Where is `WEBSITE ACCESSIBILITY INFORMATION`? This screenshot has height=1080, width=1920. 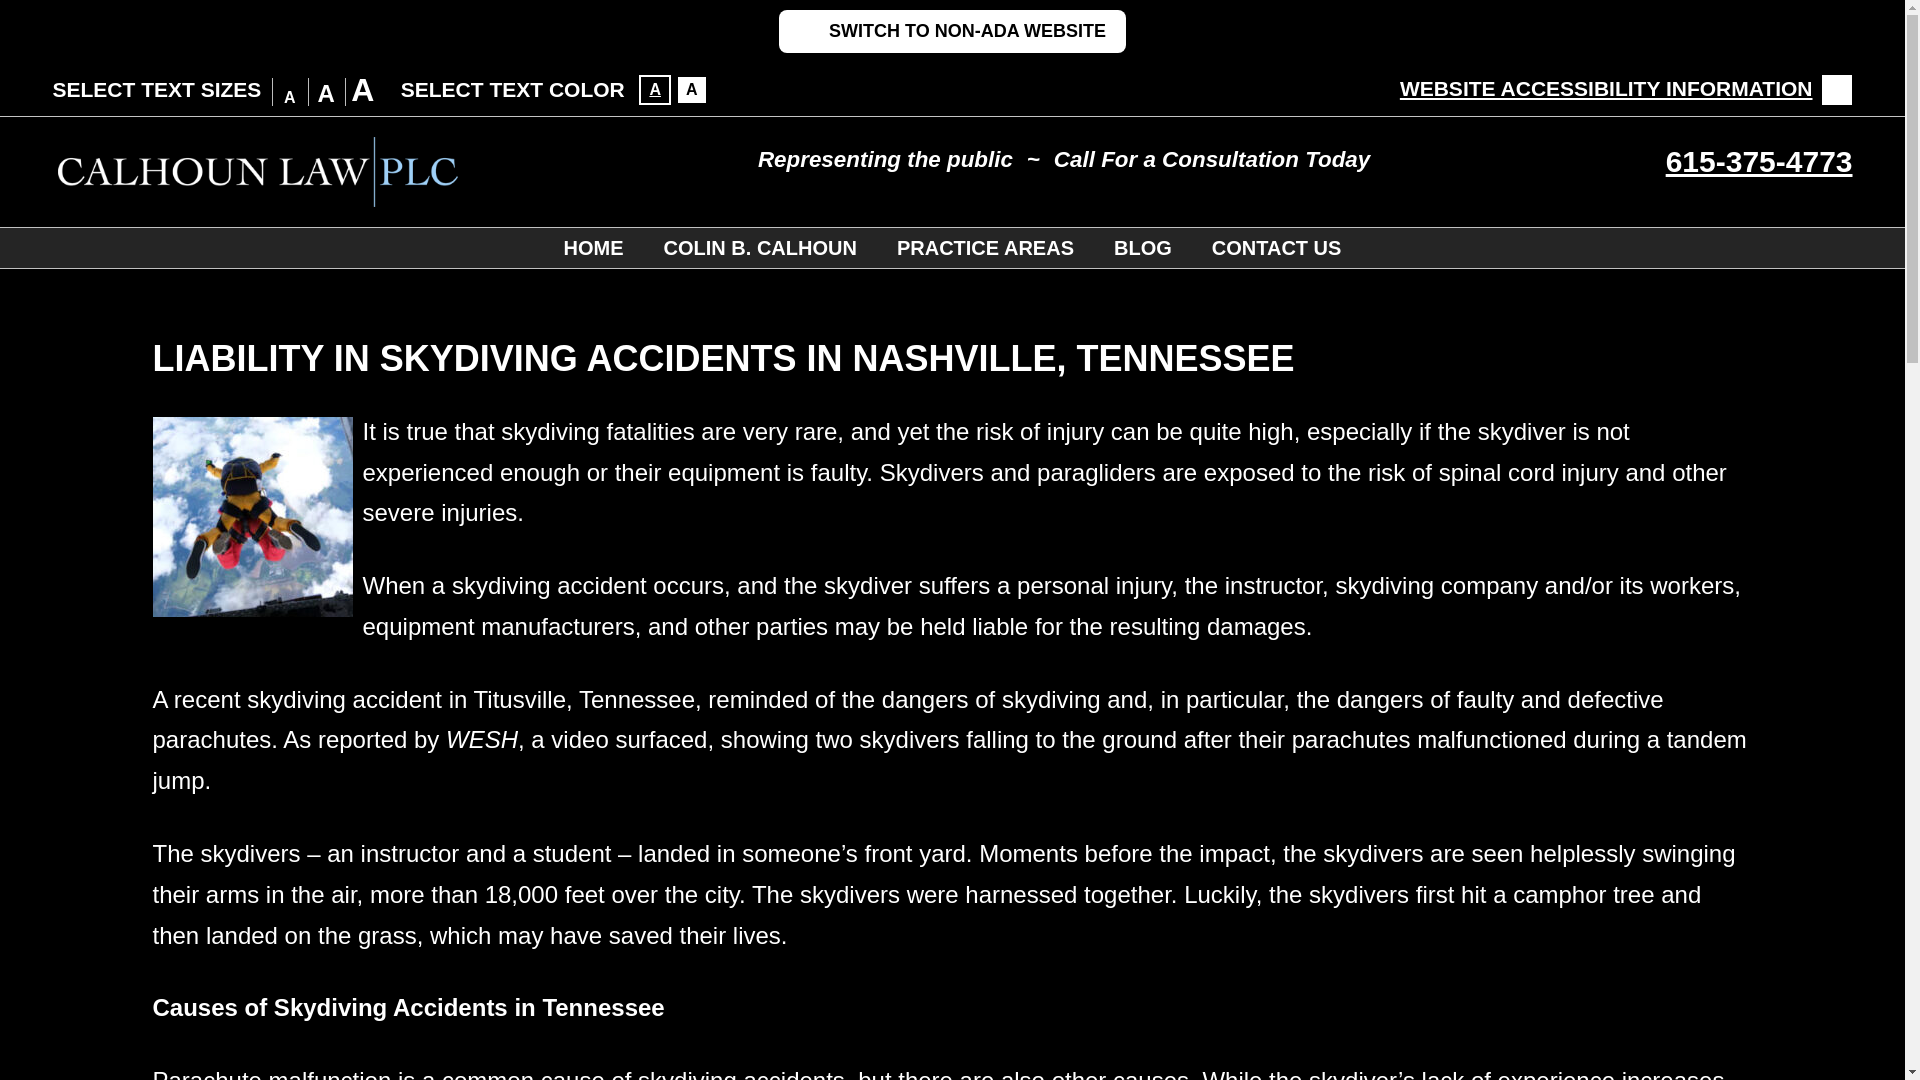
WEBSITE ACCESSIBILITY INFORMATION is located at coordinates (1626, 88).